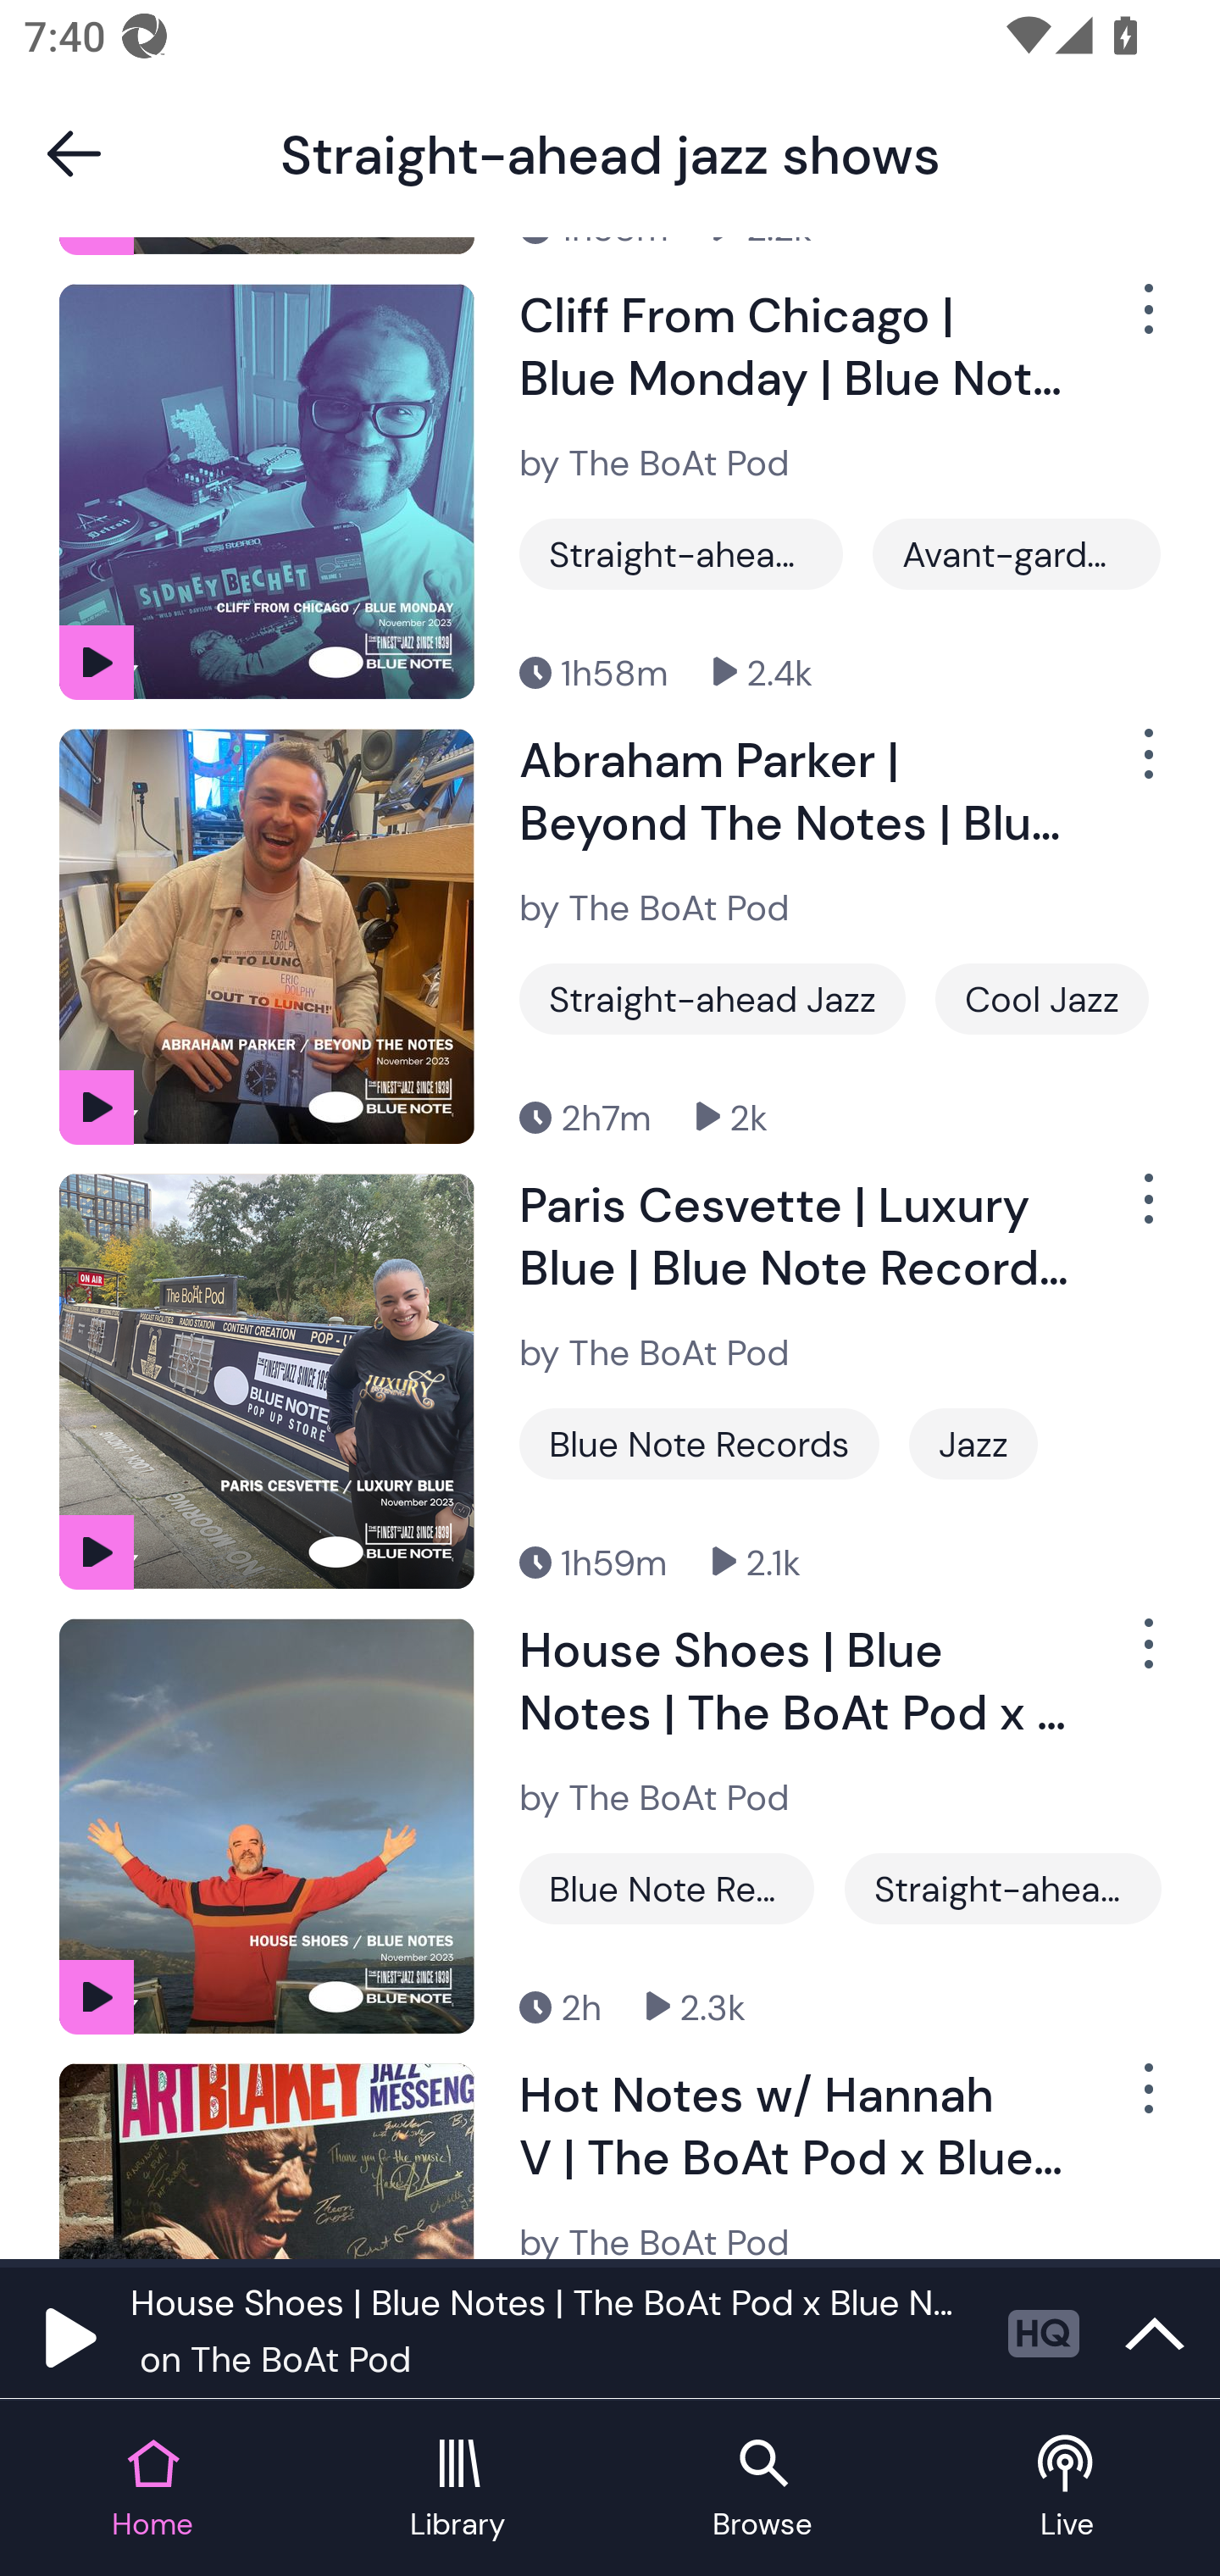 This screenshot has height=2576, width=1220. I want to click on Show Options Menu Button, so click(1145, 2101).